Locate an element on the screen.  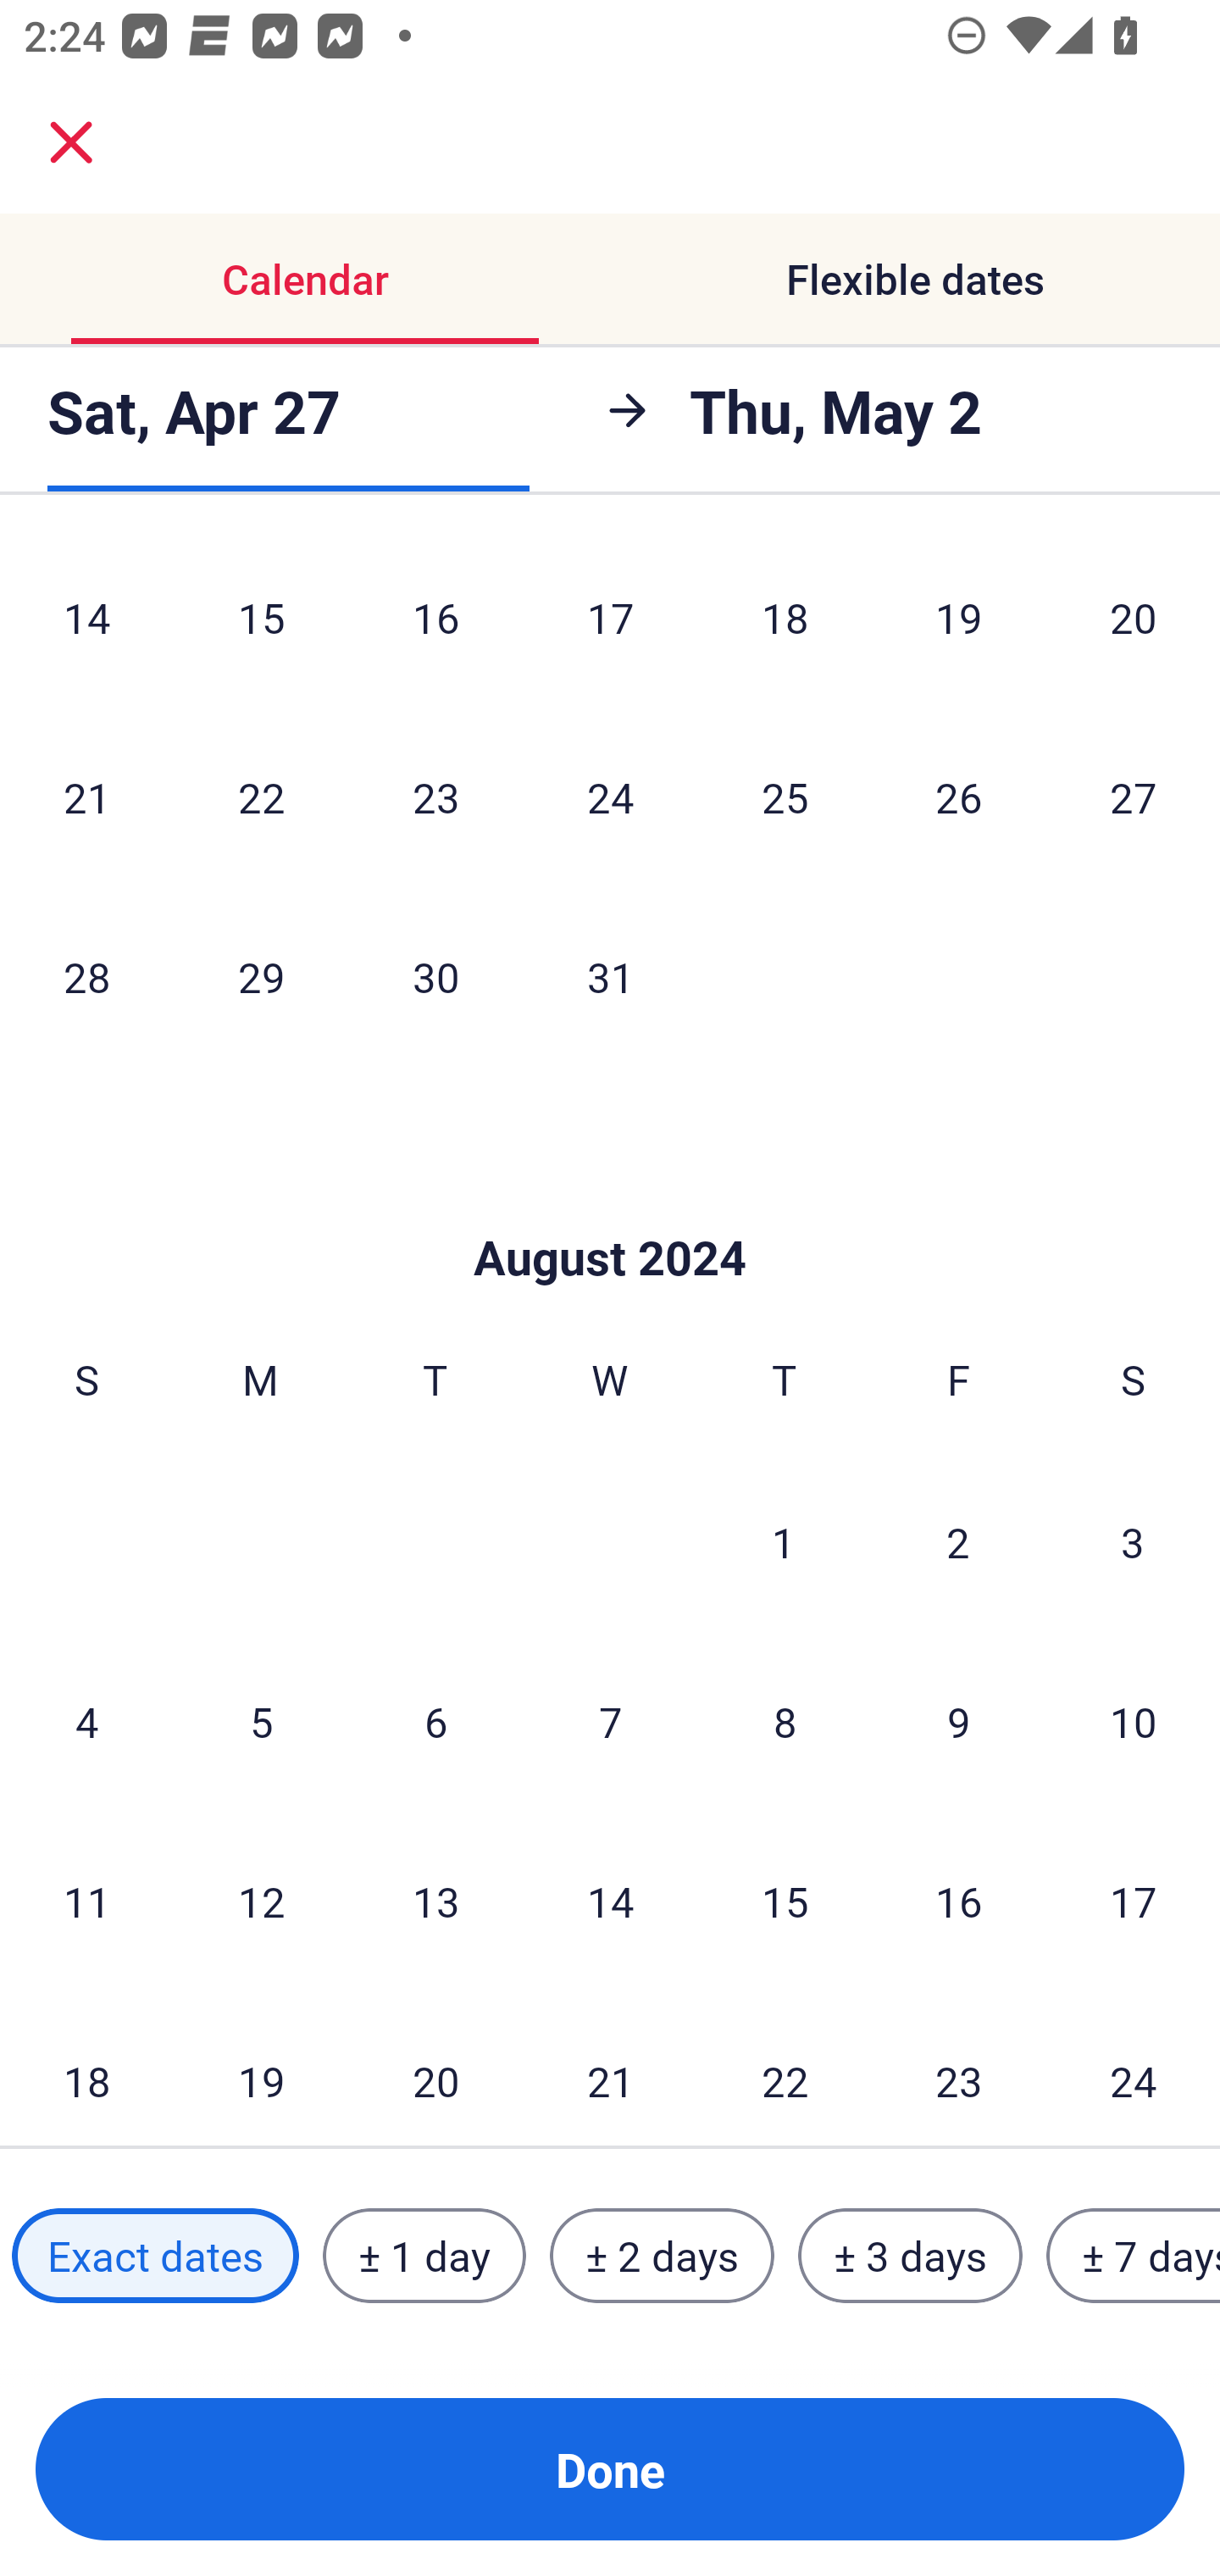
13 Tuesday, August 13, 2024 is located at coordinates (435, 1901).